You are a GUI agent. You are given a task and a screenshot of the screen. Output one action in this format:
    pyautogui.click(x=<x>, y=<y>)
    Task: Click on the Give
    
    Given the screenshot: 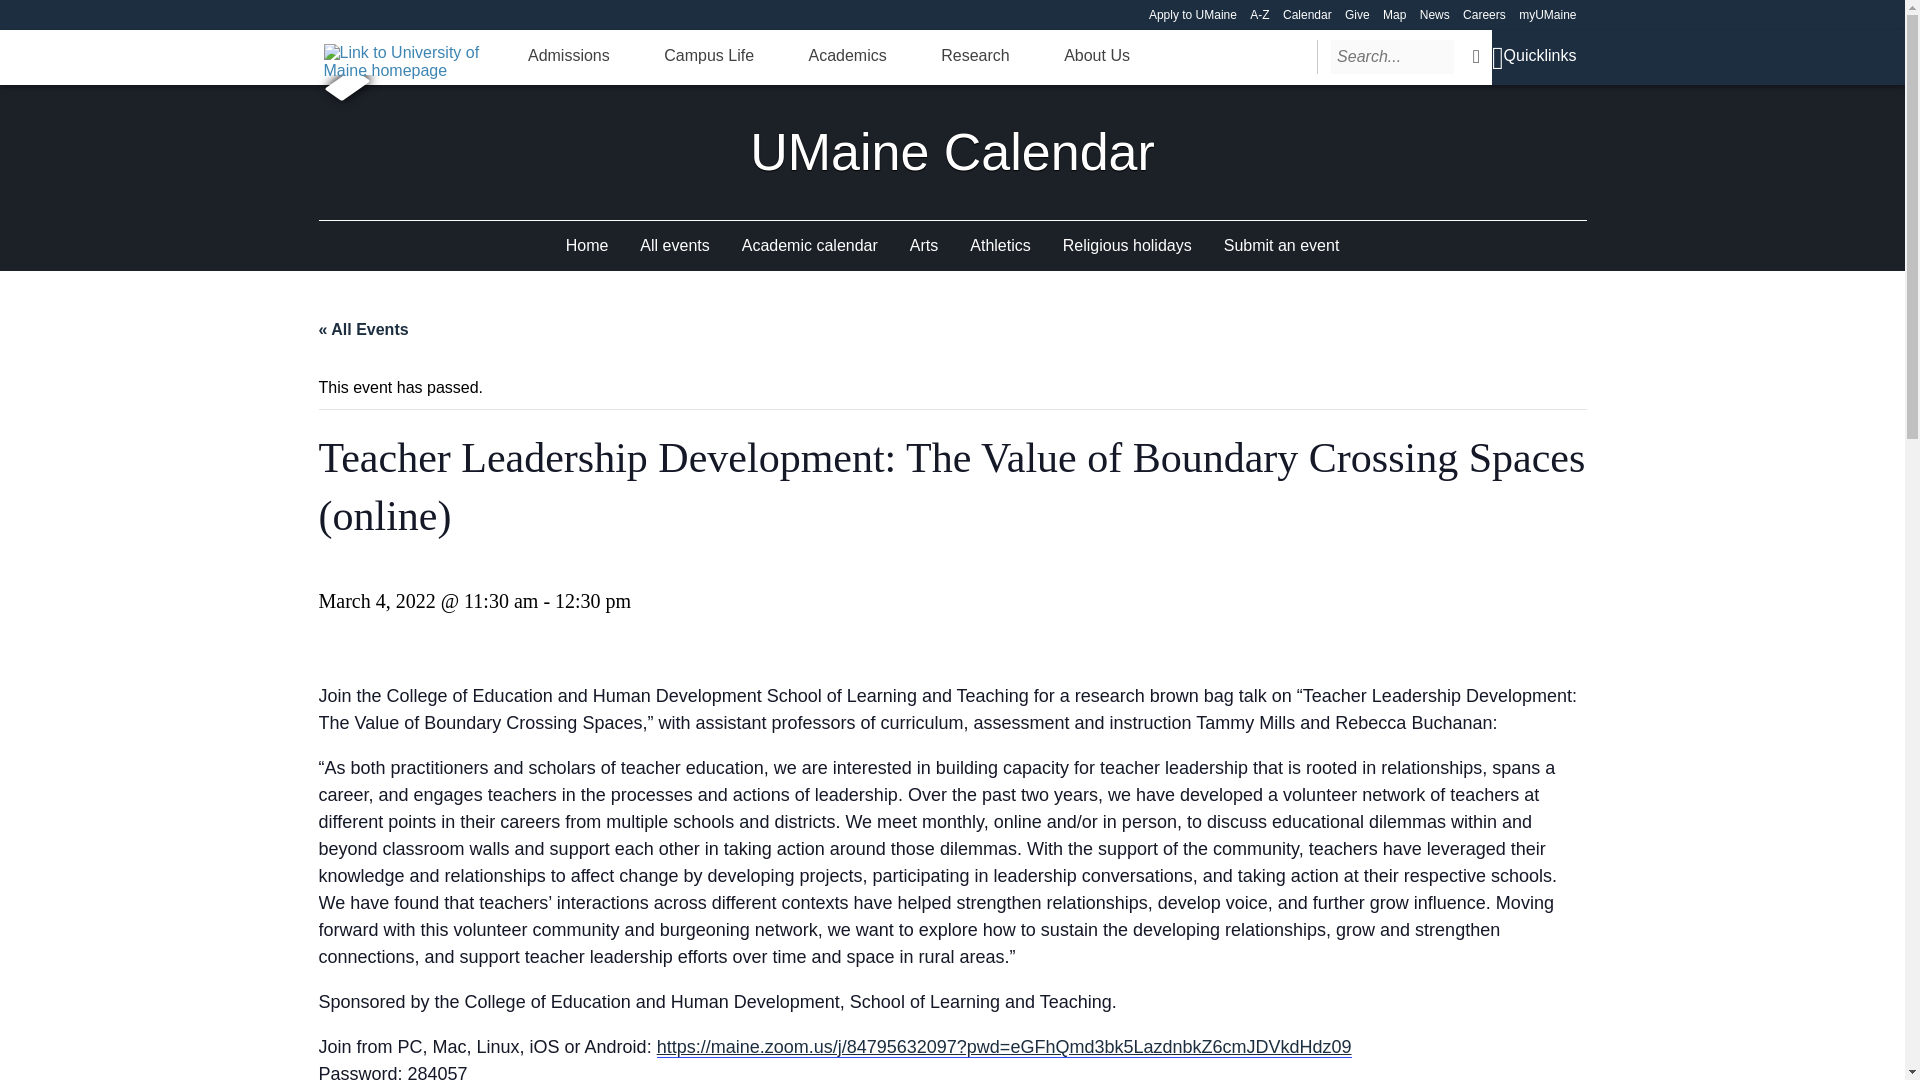 What is the action you would take?
    pyautogui.click(x=1358, y=14)
    